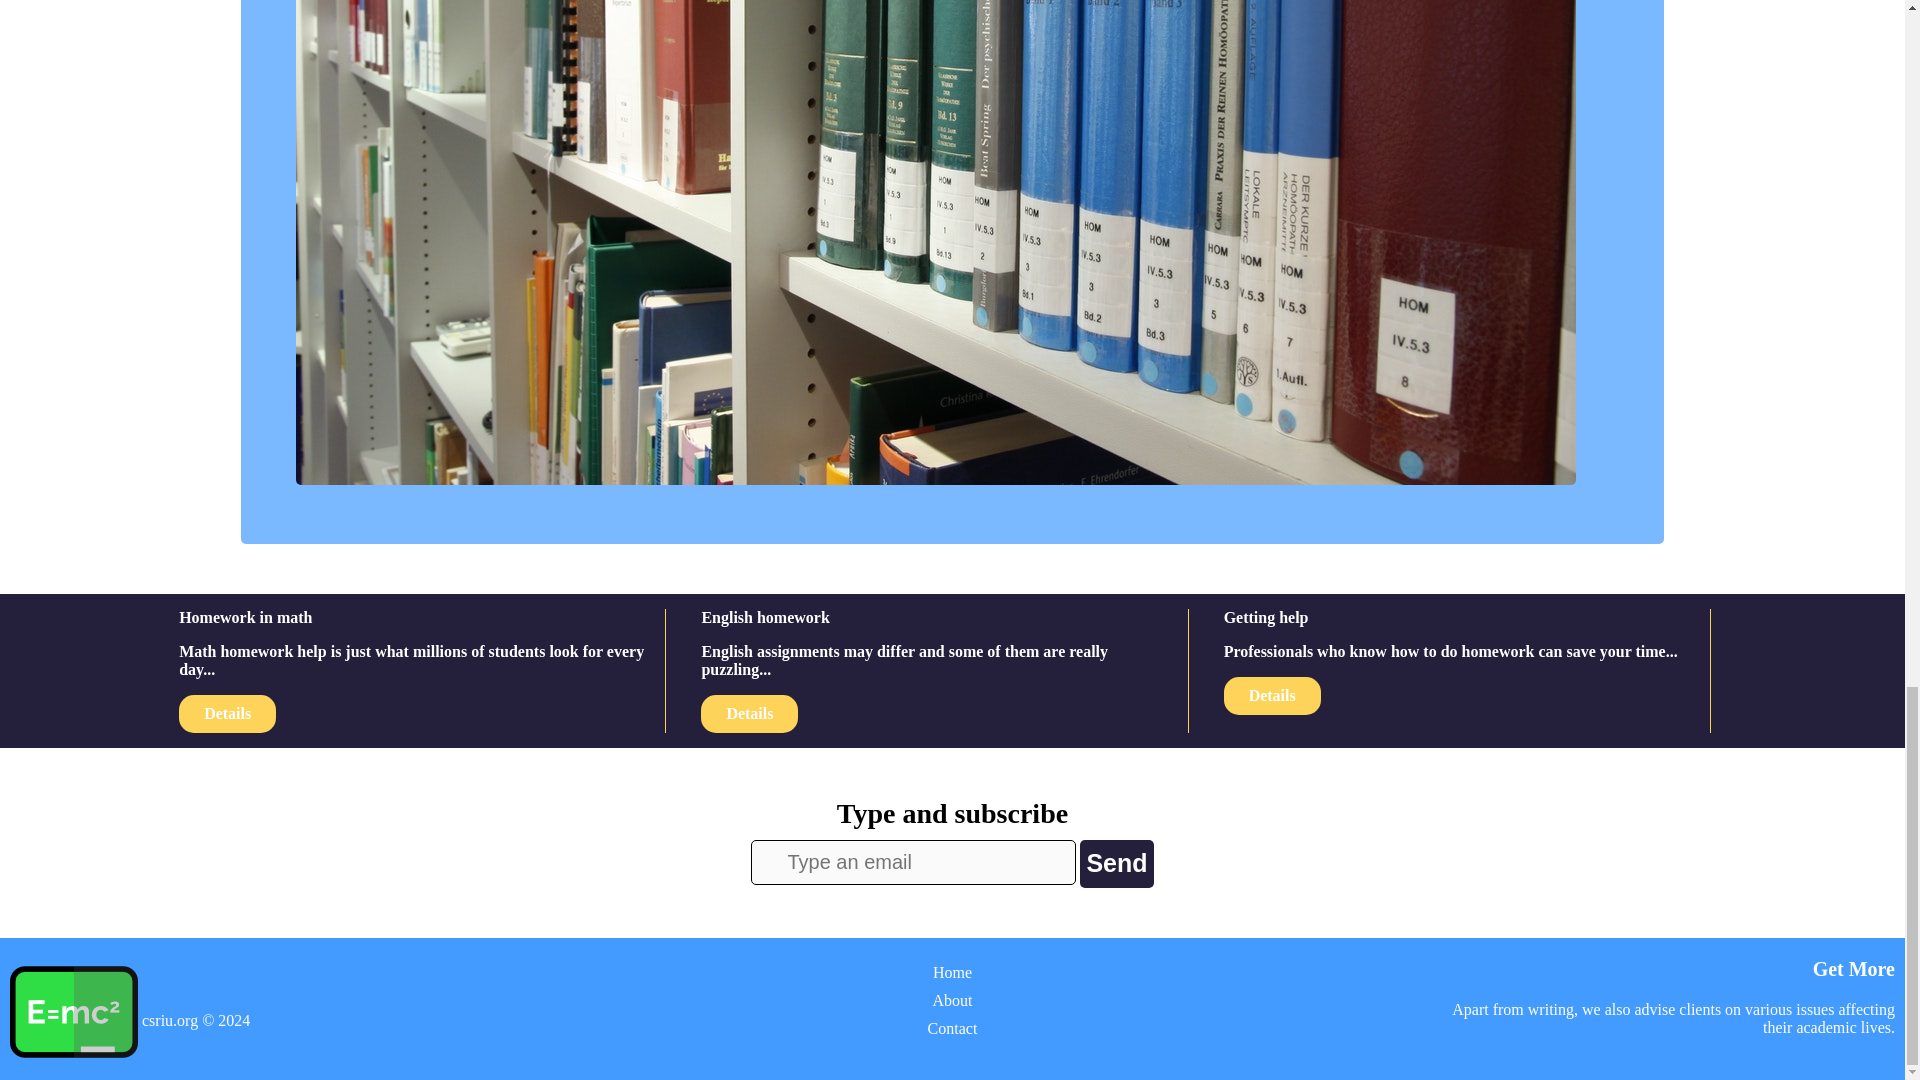  I want to click on About, so click(951, 1000).